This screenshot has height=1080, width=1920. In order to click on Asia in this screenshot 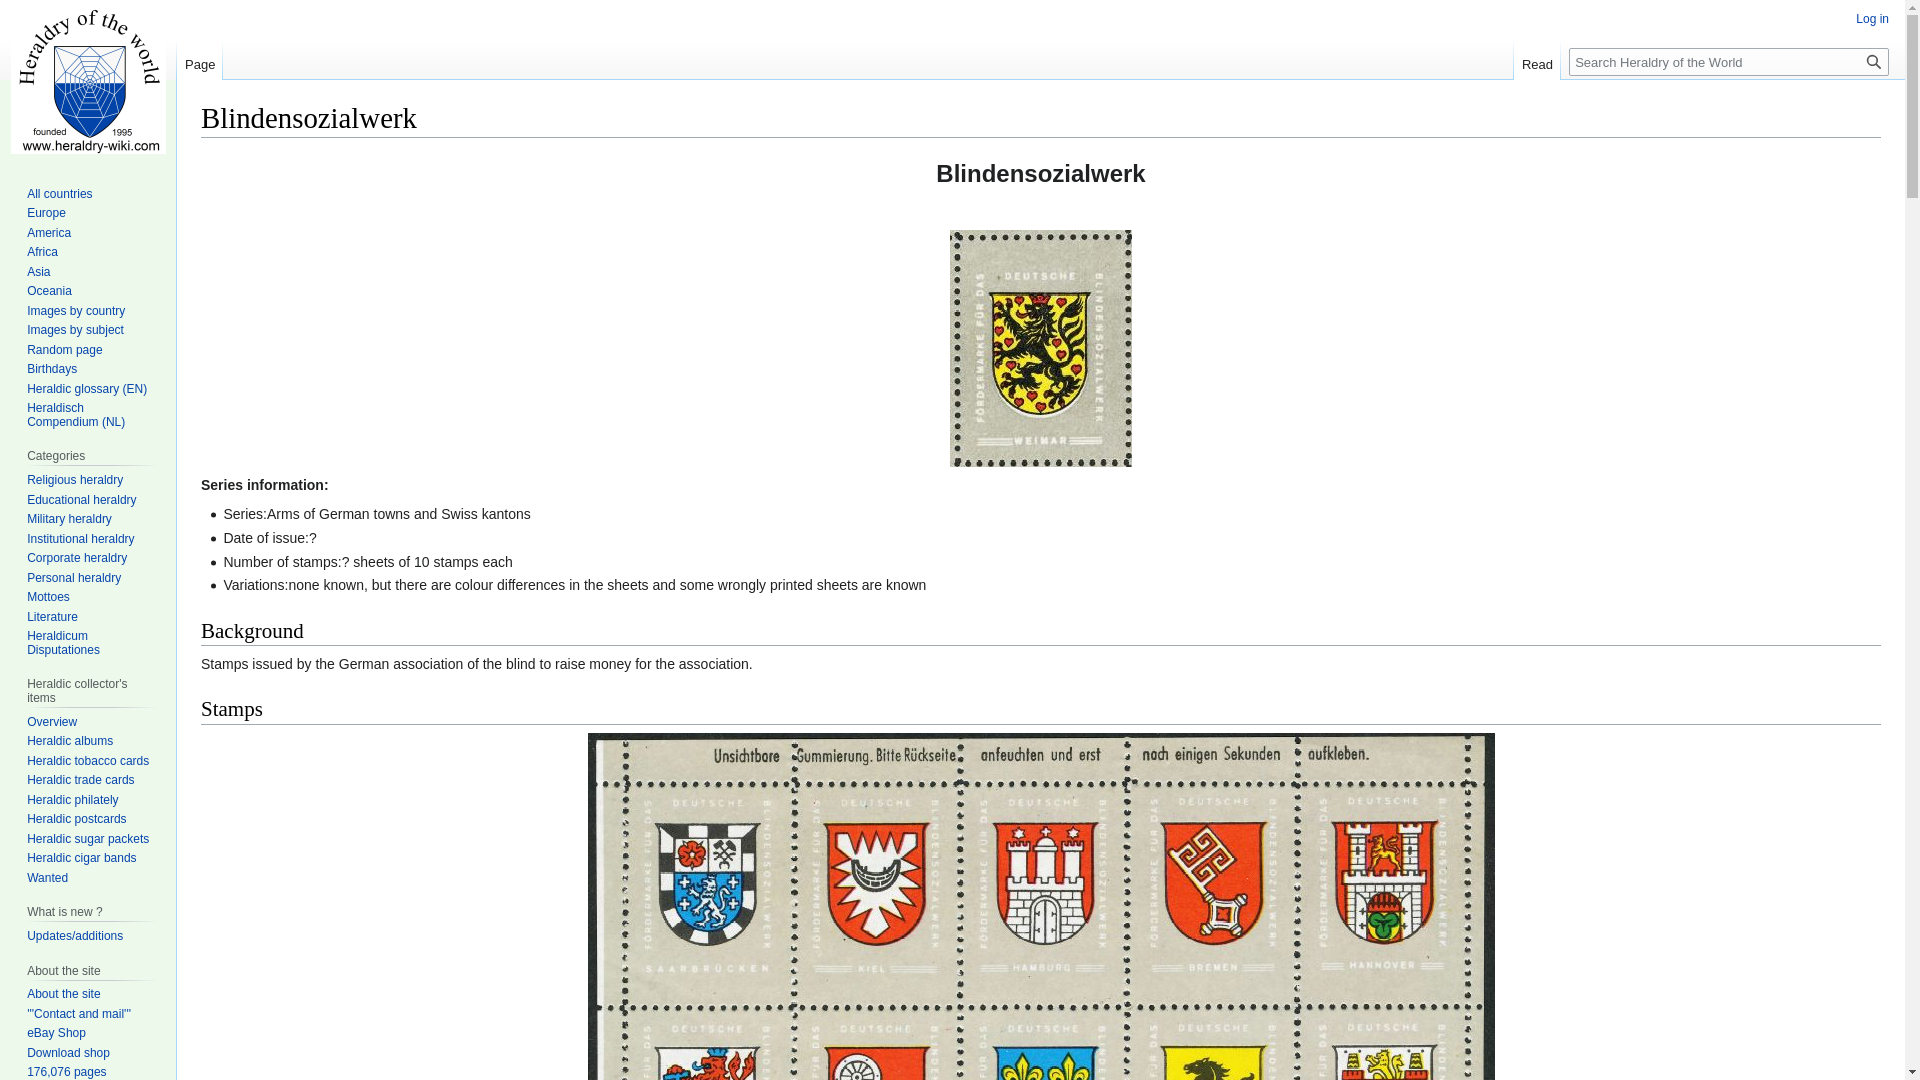, I will do `click(38, 271)`.